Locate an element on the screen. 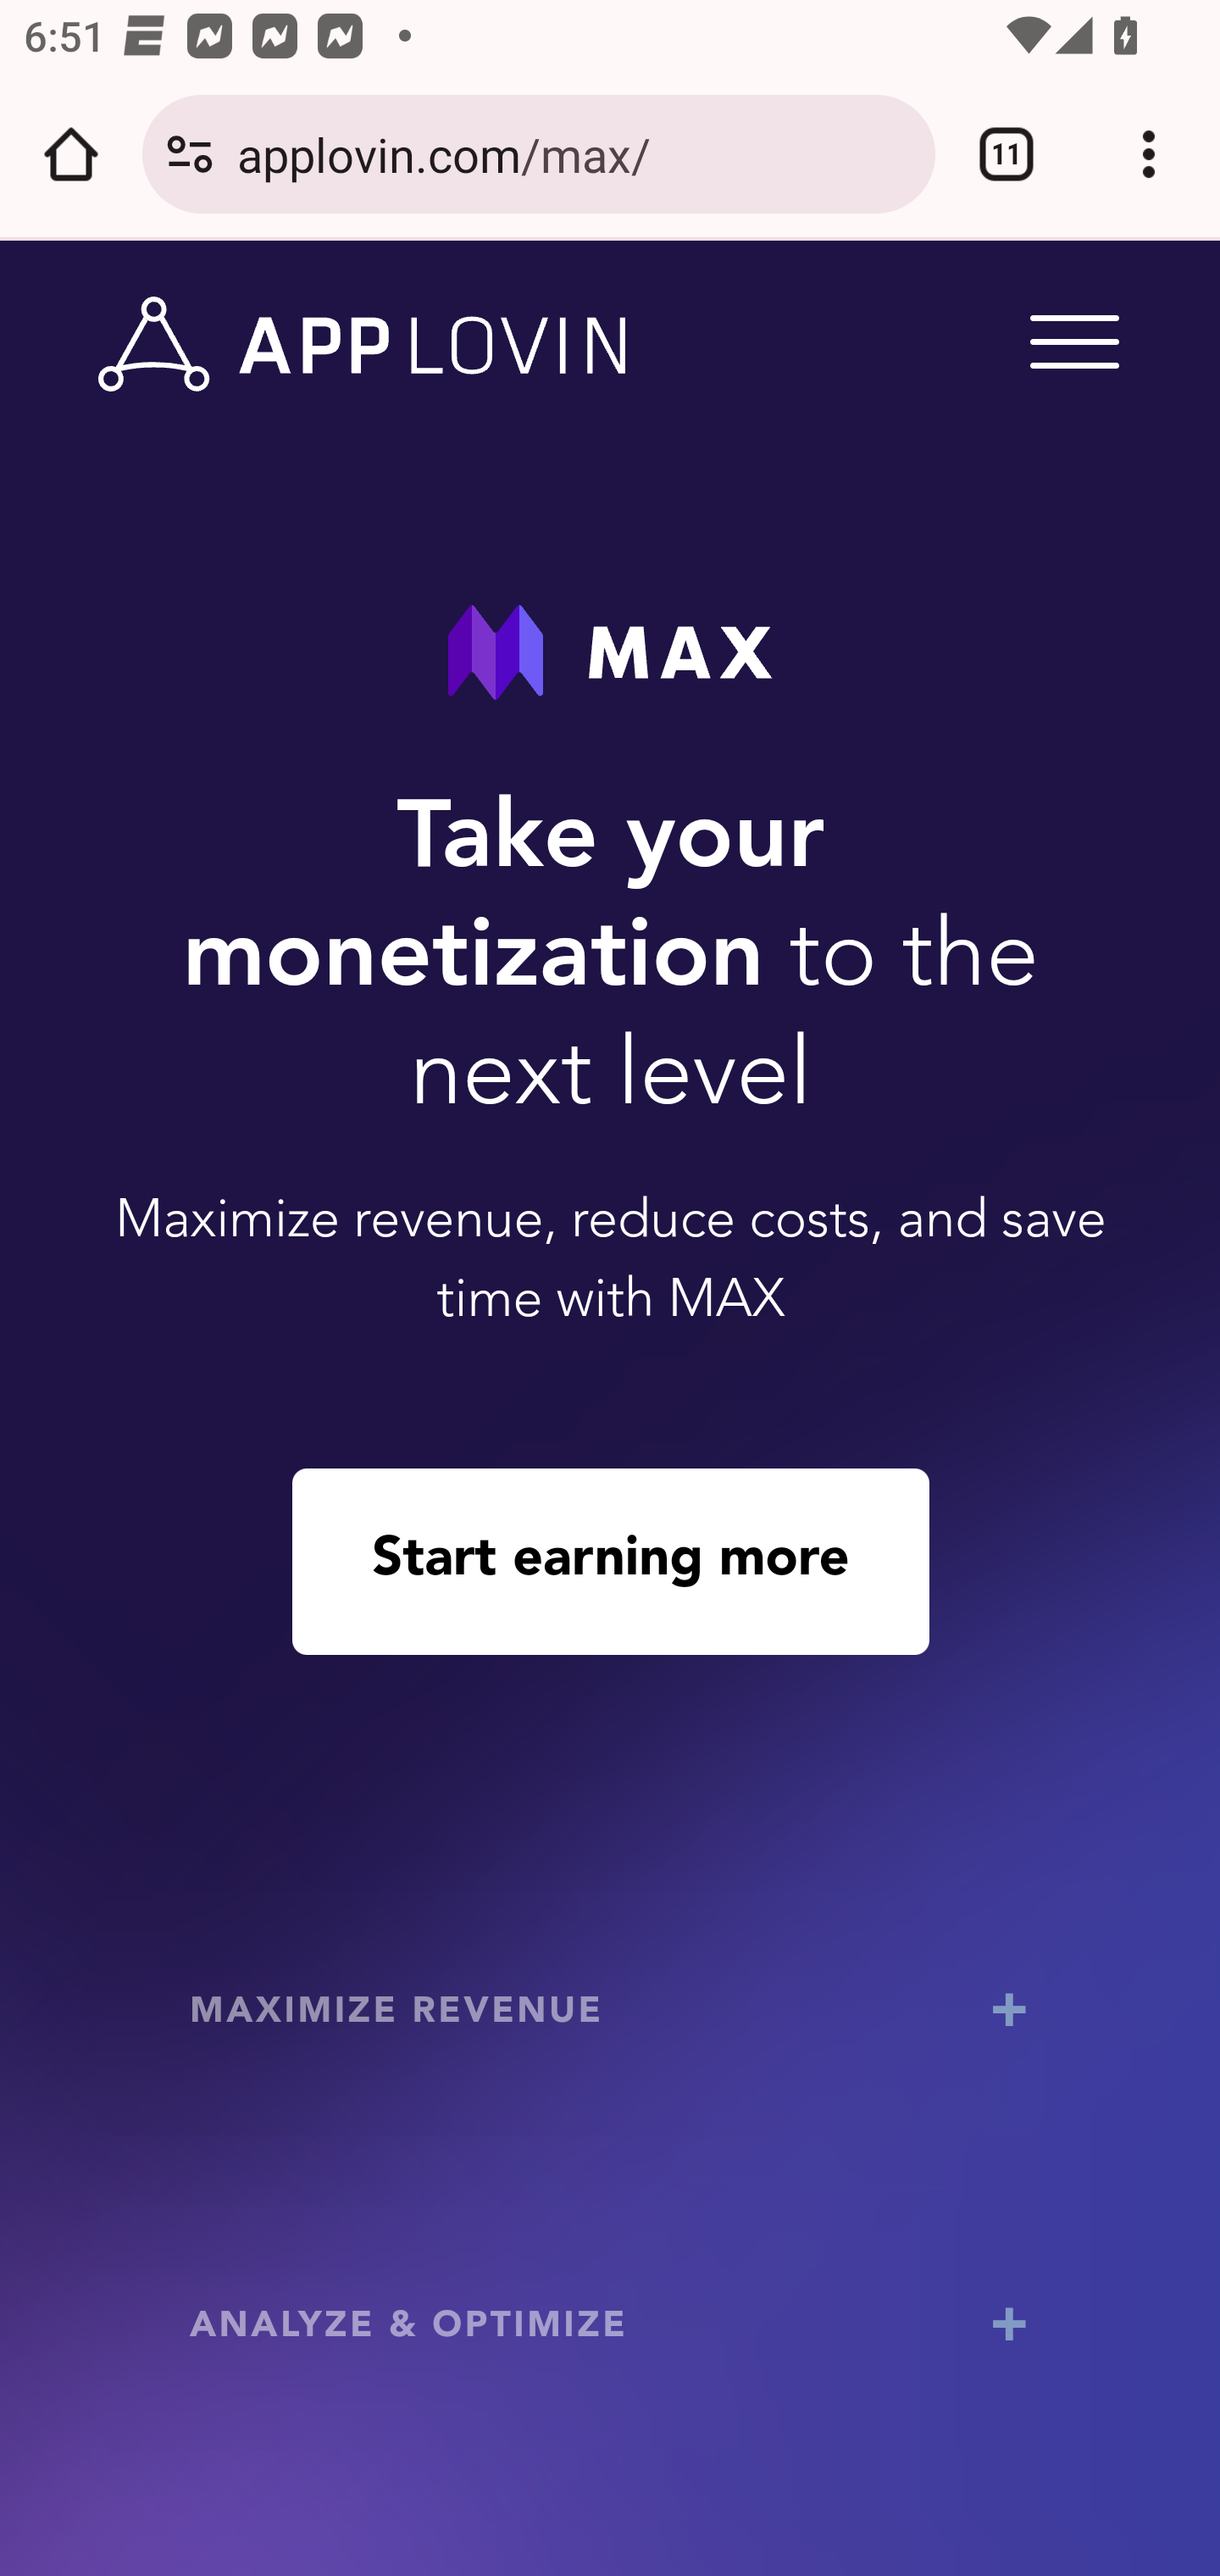  Connection is secure is located at coordinates (190, 154).